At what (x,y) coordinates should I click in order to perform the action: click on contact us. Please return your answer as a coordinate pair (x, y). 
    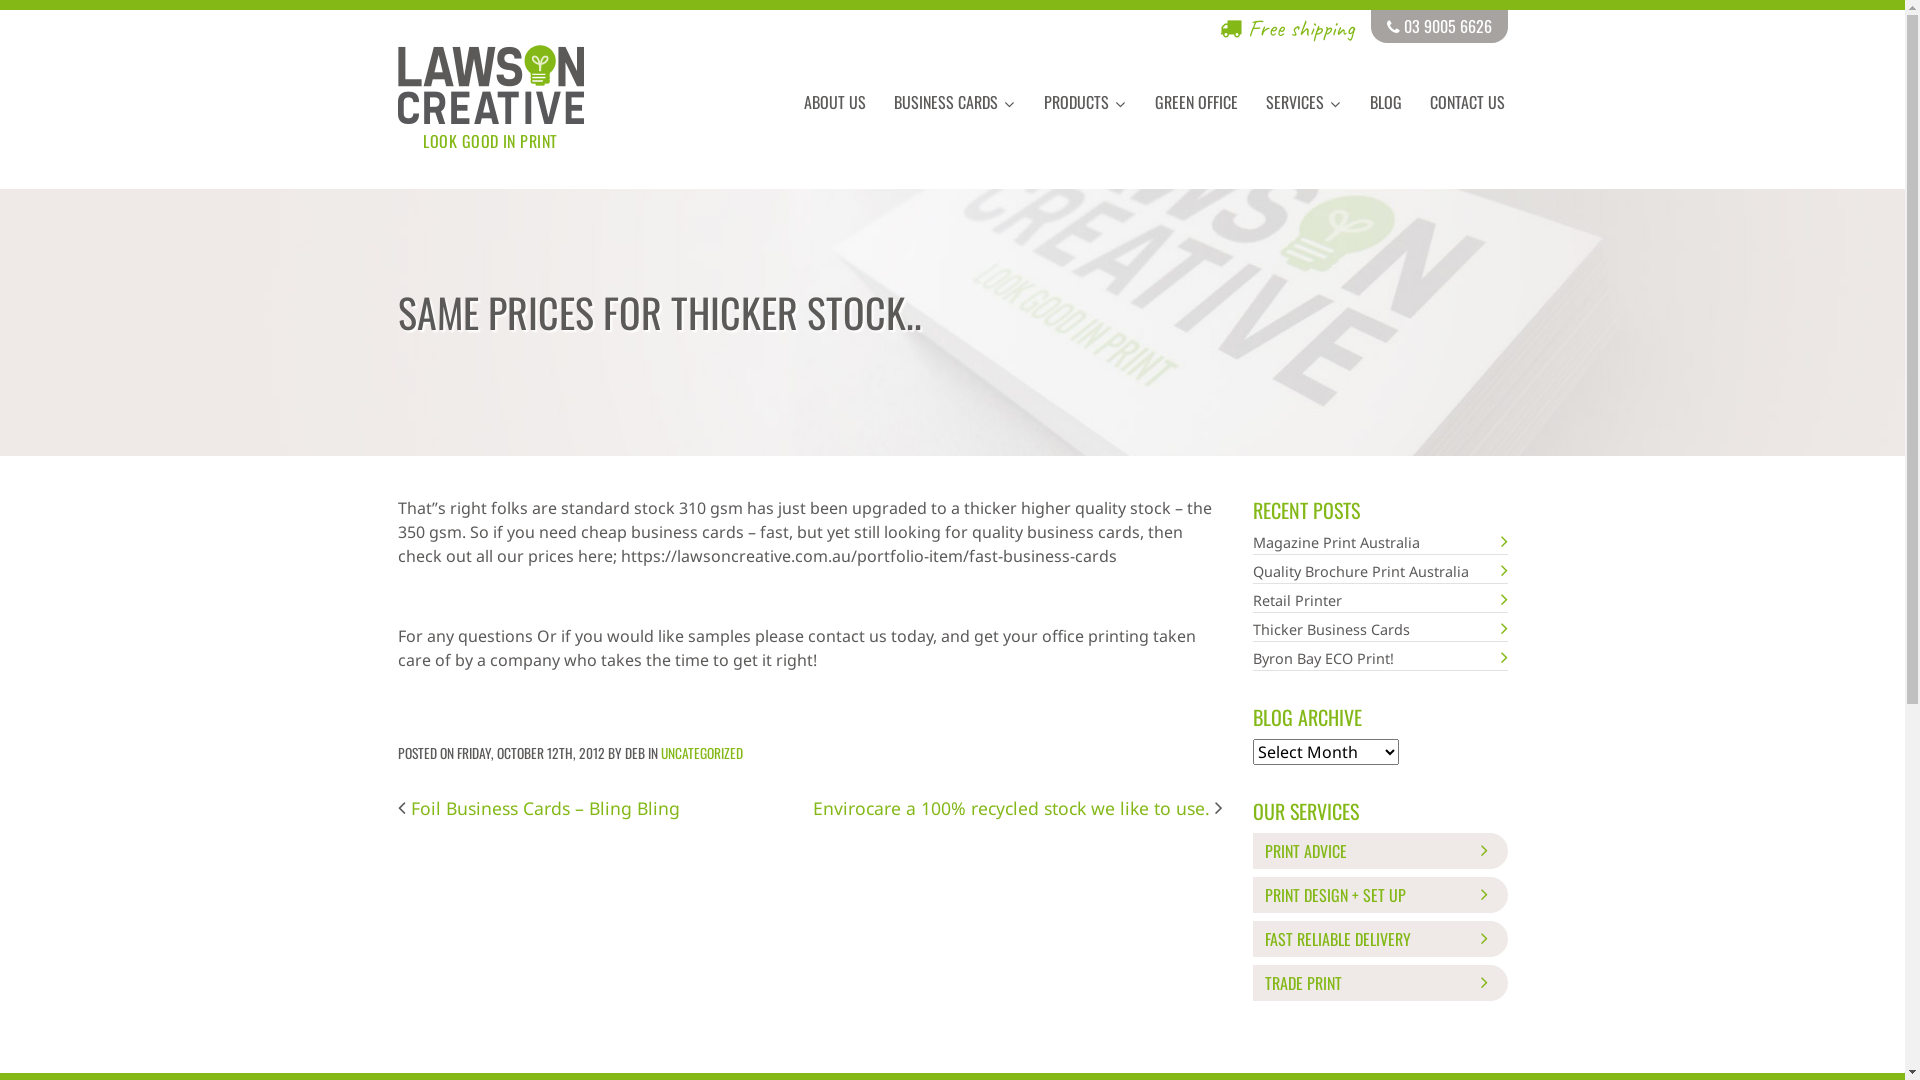
    Looking at the image, I should click on (850, 636).